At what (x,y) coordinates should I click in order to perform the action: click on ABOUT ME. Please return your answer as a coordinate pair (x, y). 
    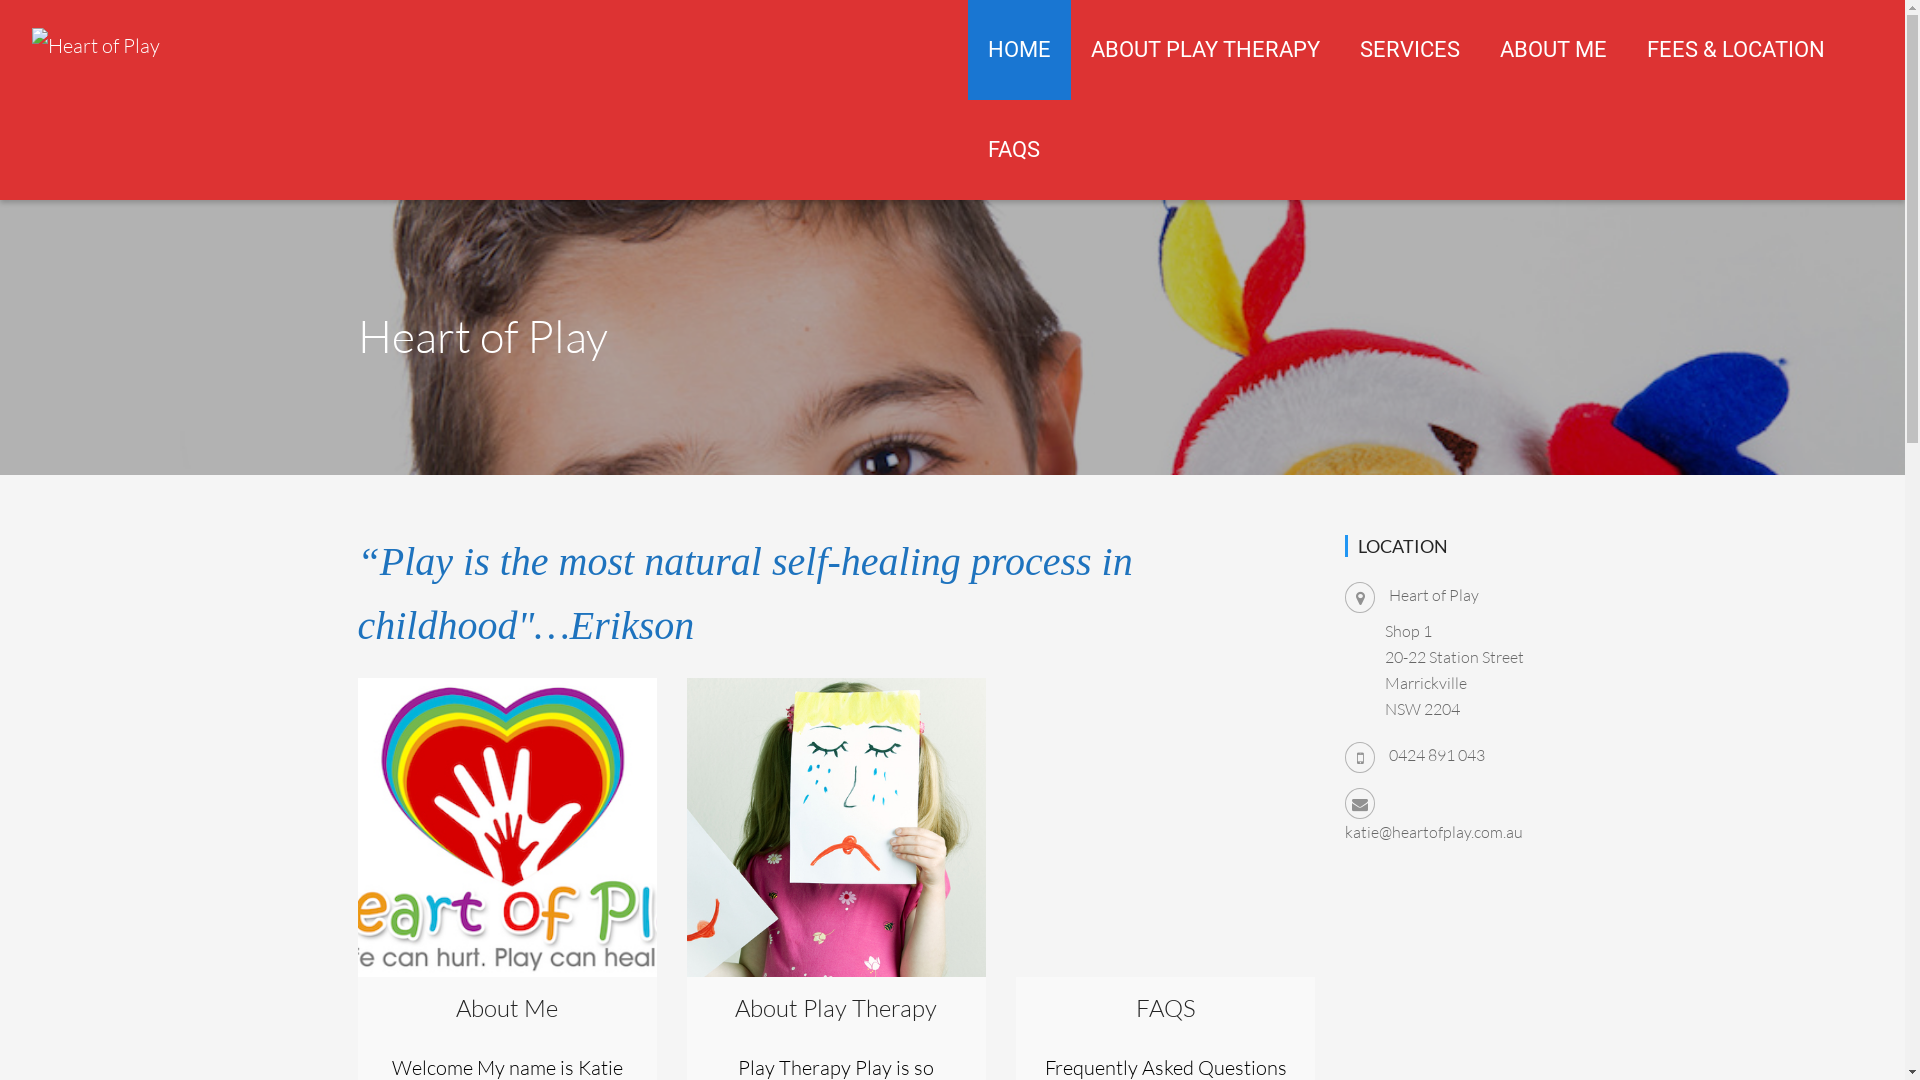
    Looking at the image, I should click on (1554, 50).